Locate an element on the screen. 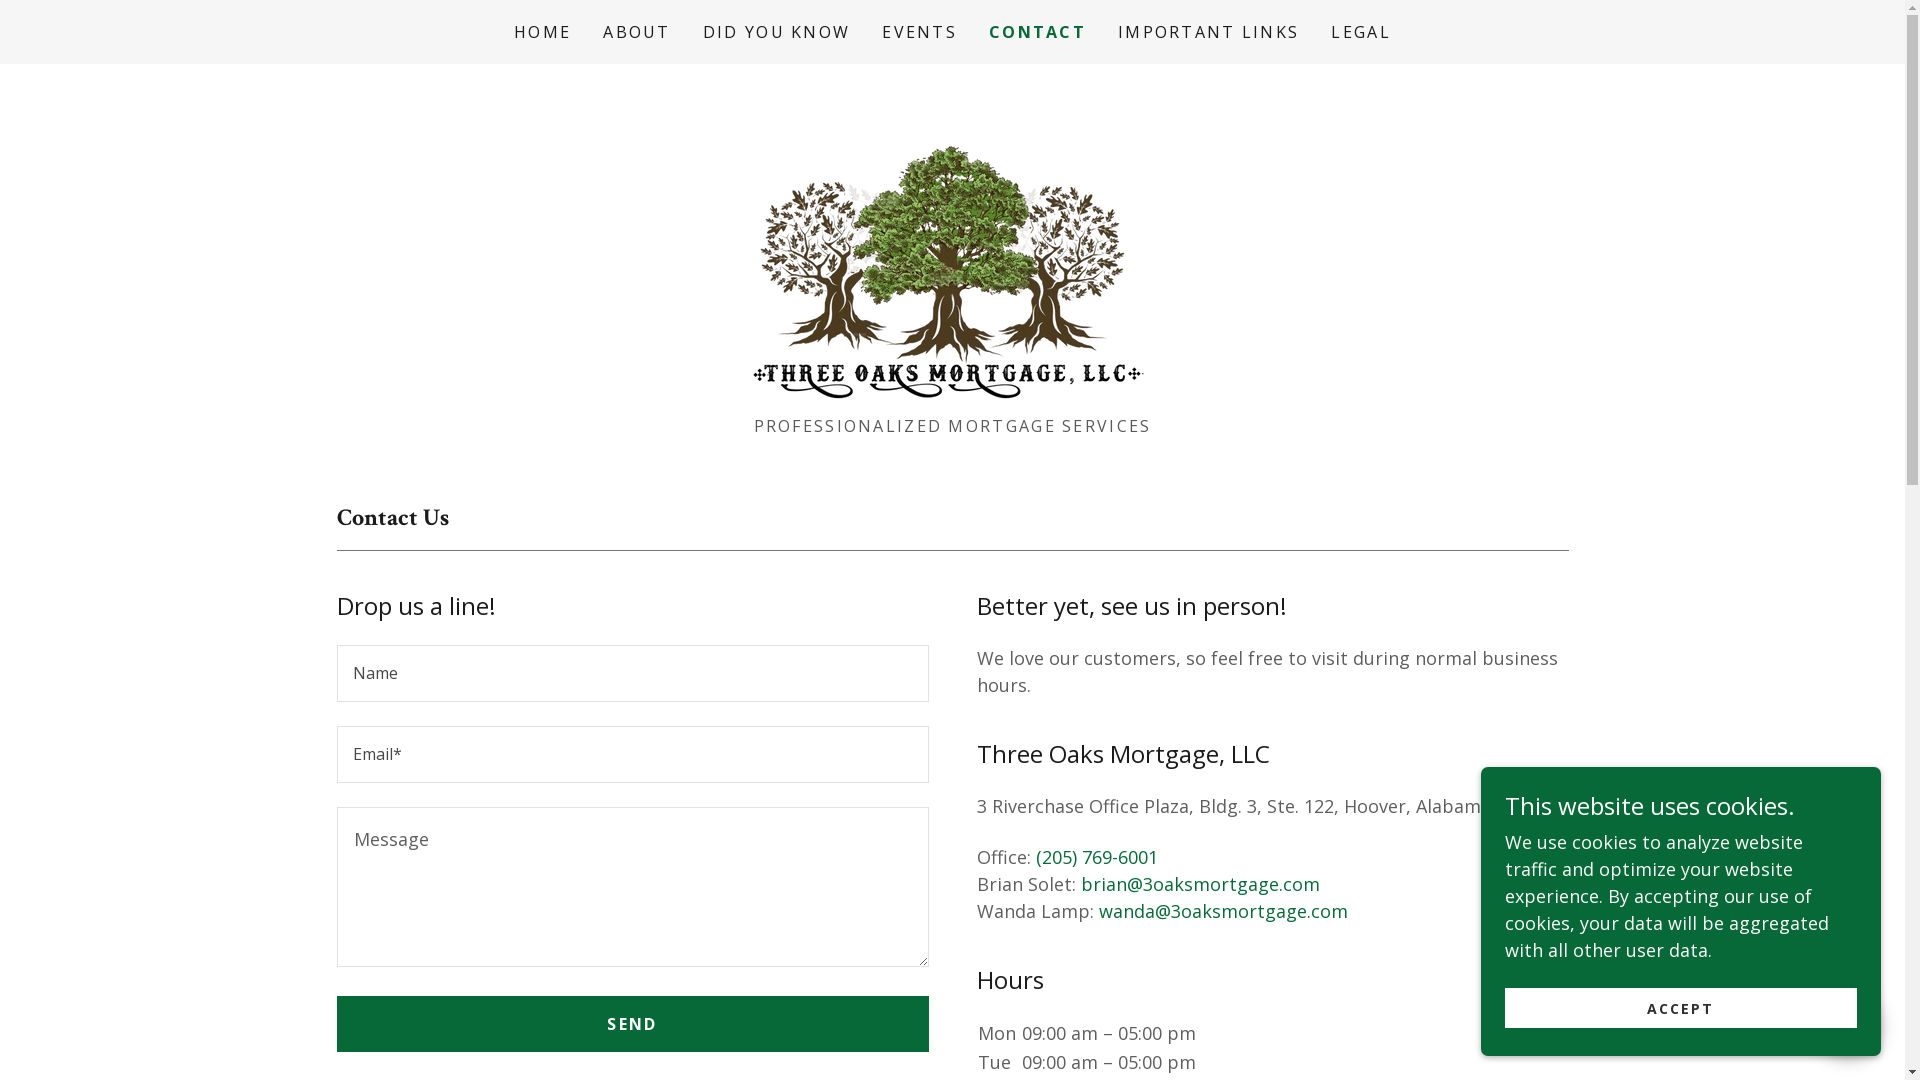  wanda@3oaksmortgage.com is located at coordinates (1222, 911).